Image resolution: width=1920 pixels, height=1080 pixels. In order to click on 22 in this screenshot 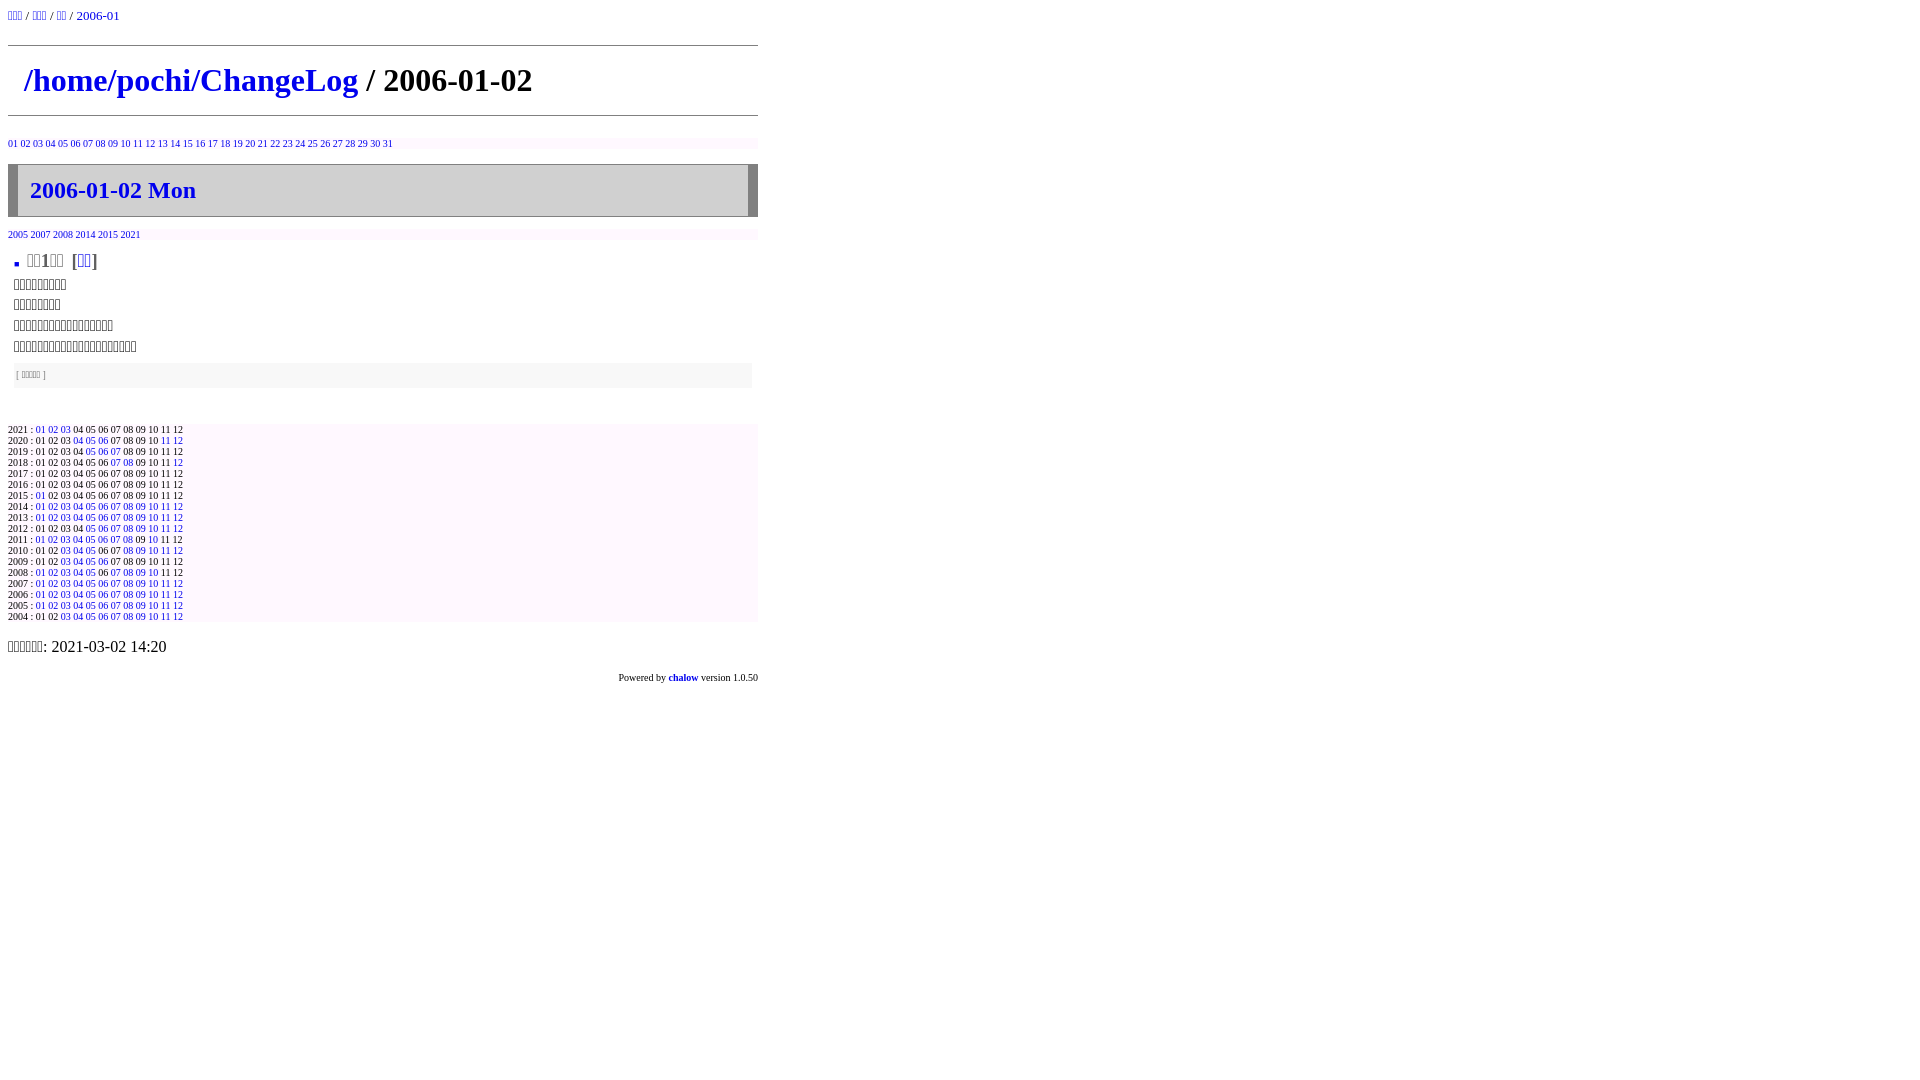, I will do `click(275, 144)`.